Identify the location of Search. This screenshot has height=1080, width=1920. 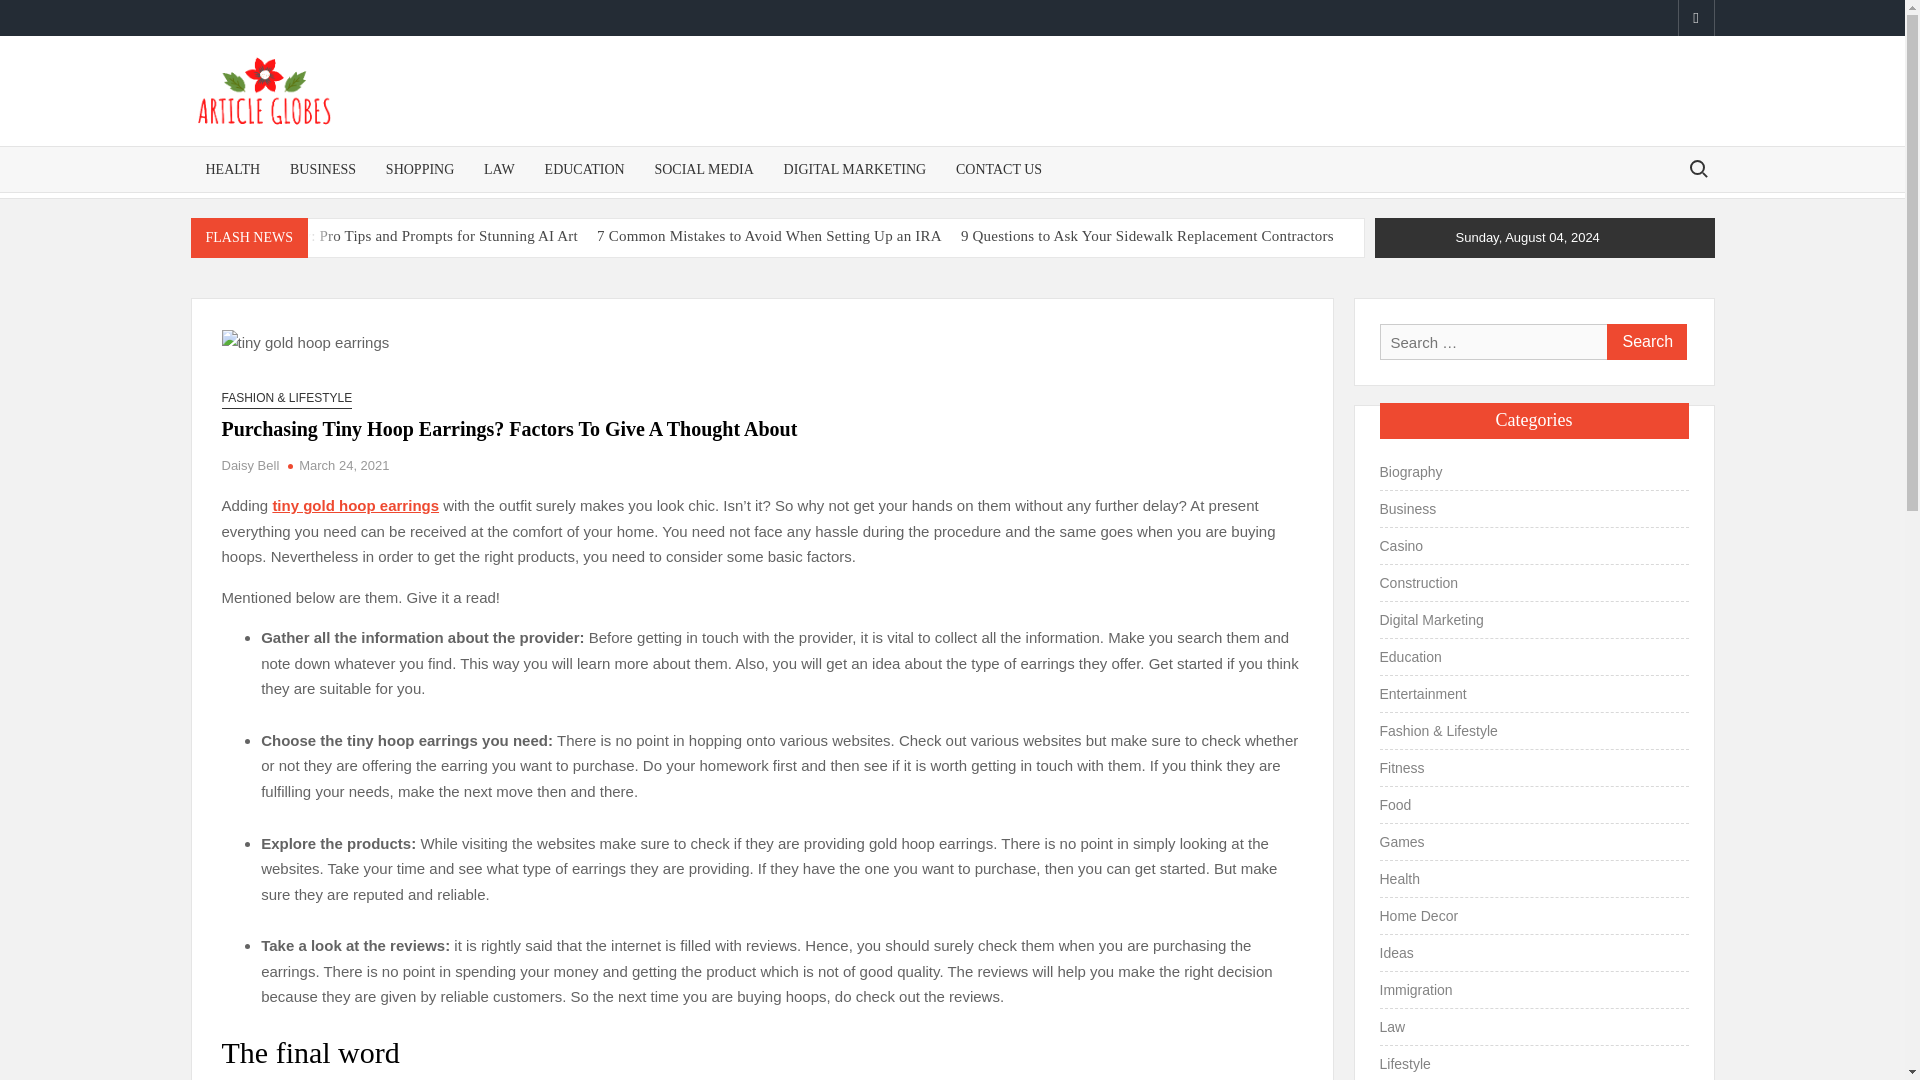
(1645, 342).